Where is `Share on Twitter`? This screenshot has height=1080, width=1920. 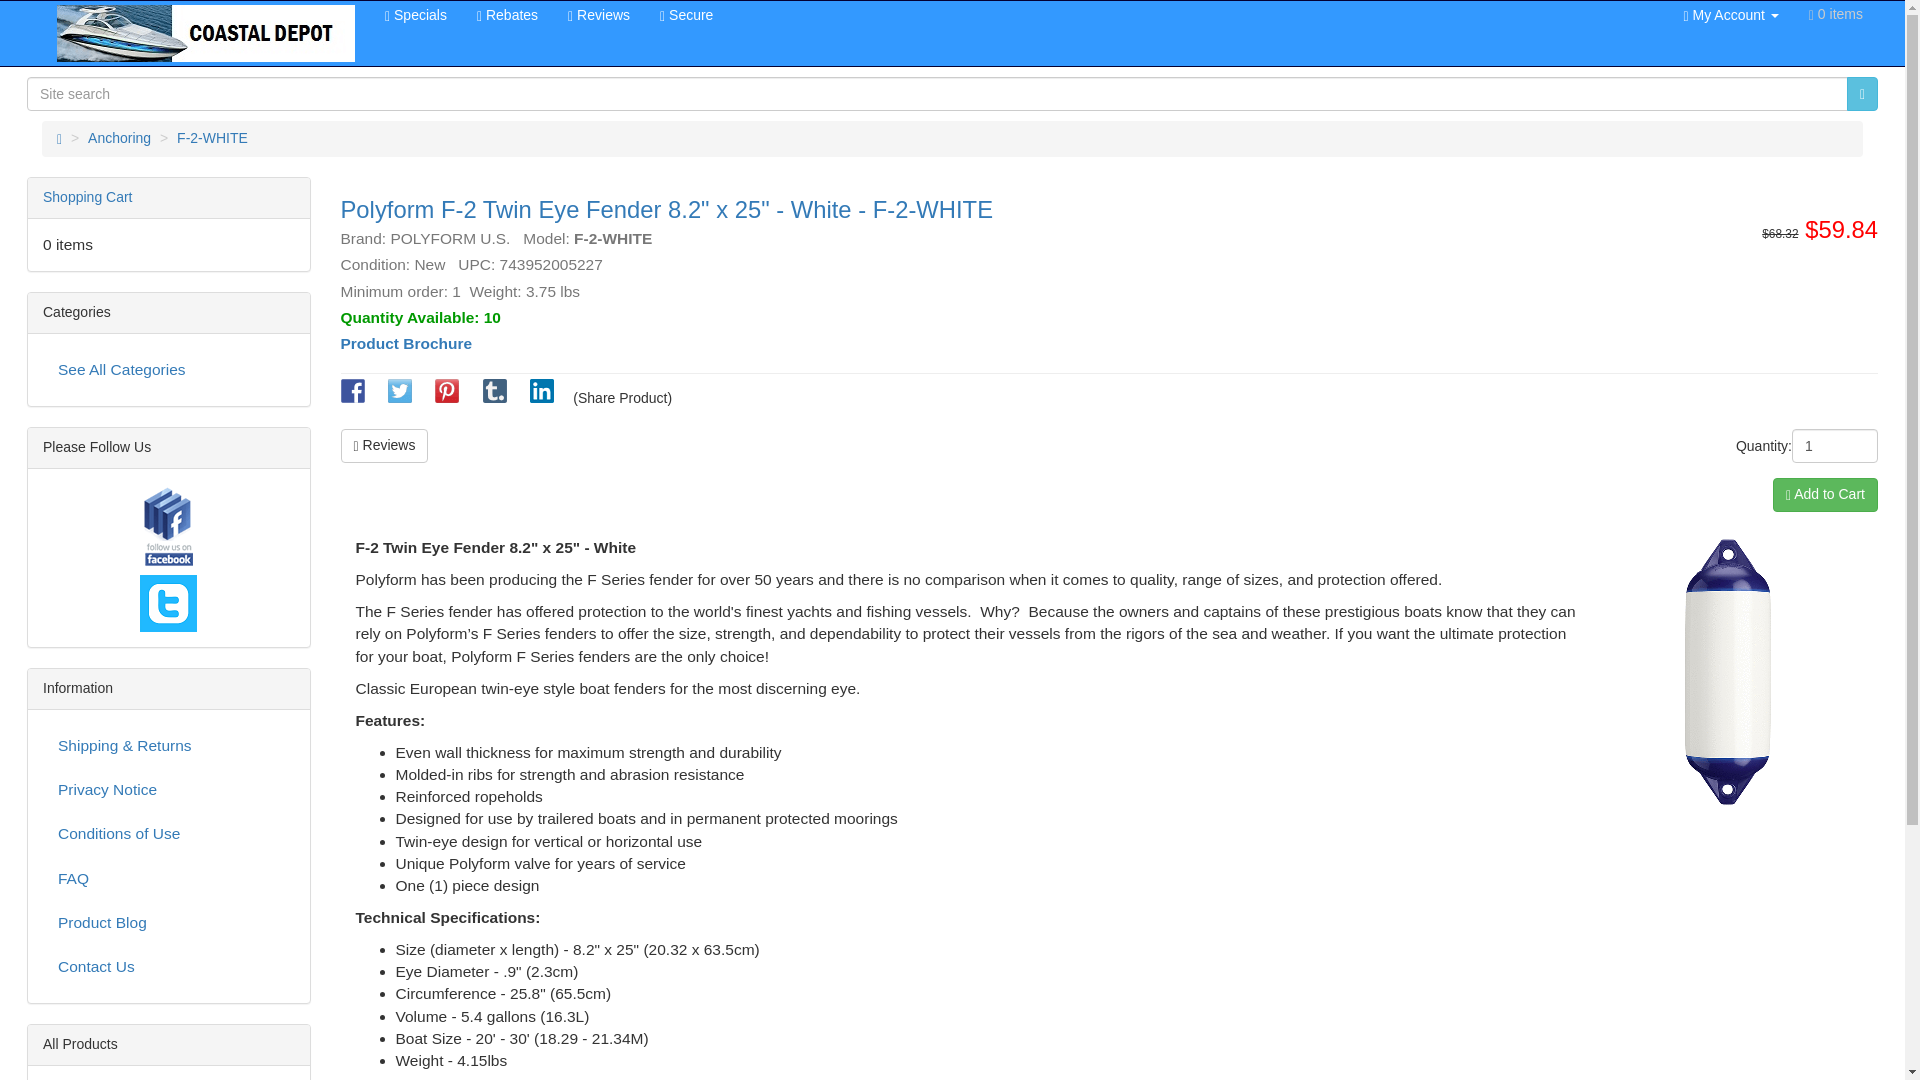
Share on Twitter is located at coordinates (400, 398).